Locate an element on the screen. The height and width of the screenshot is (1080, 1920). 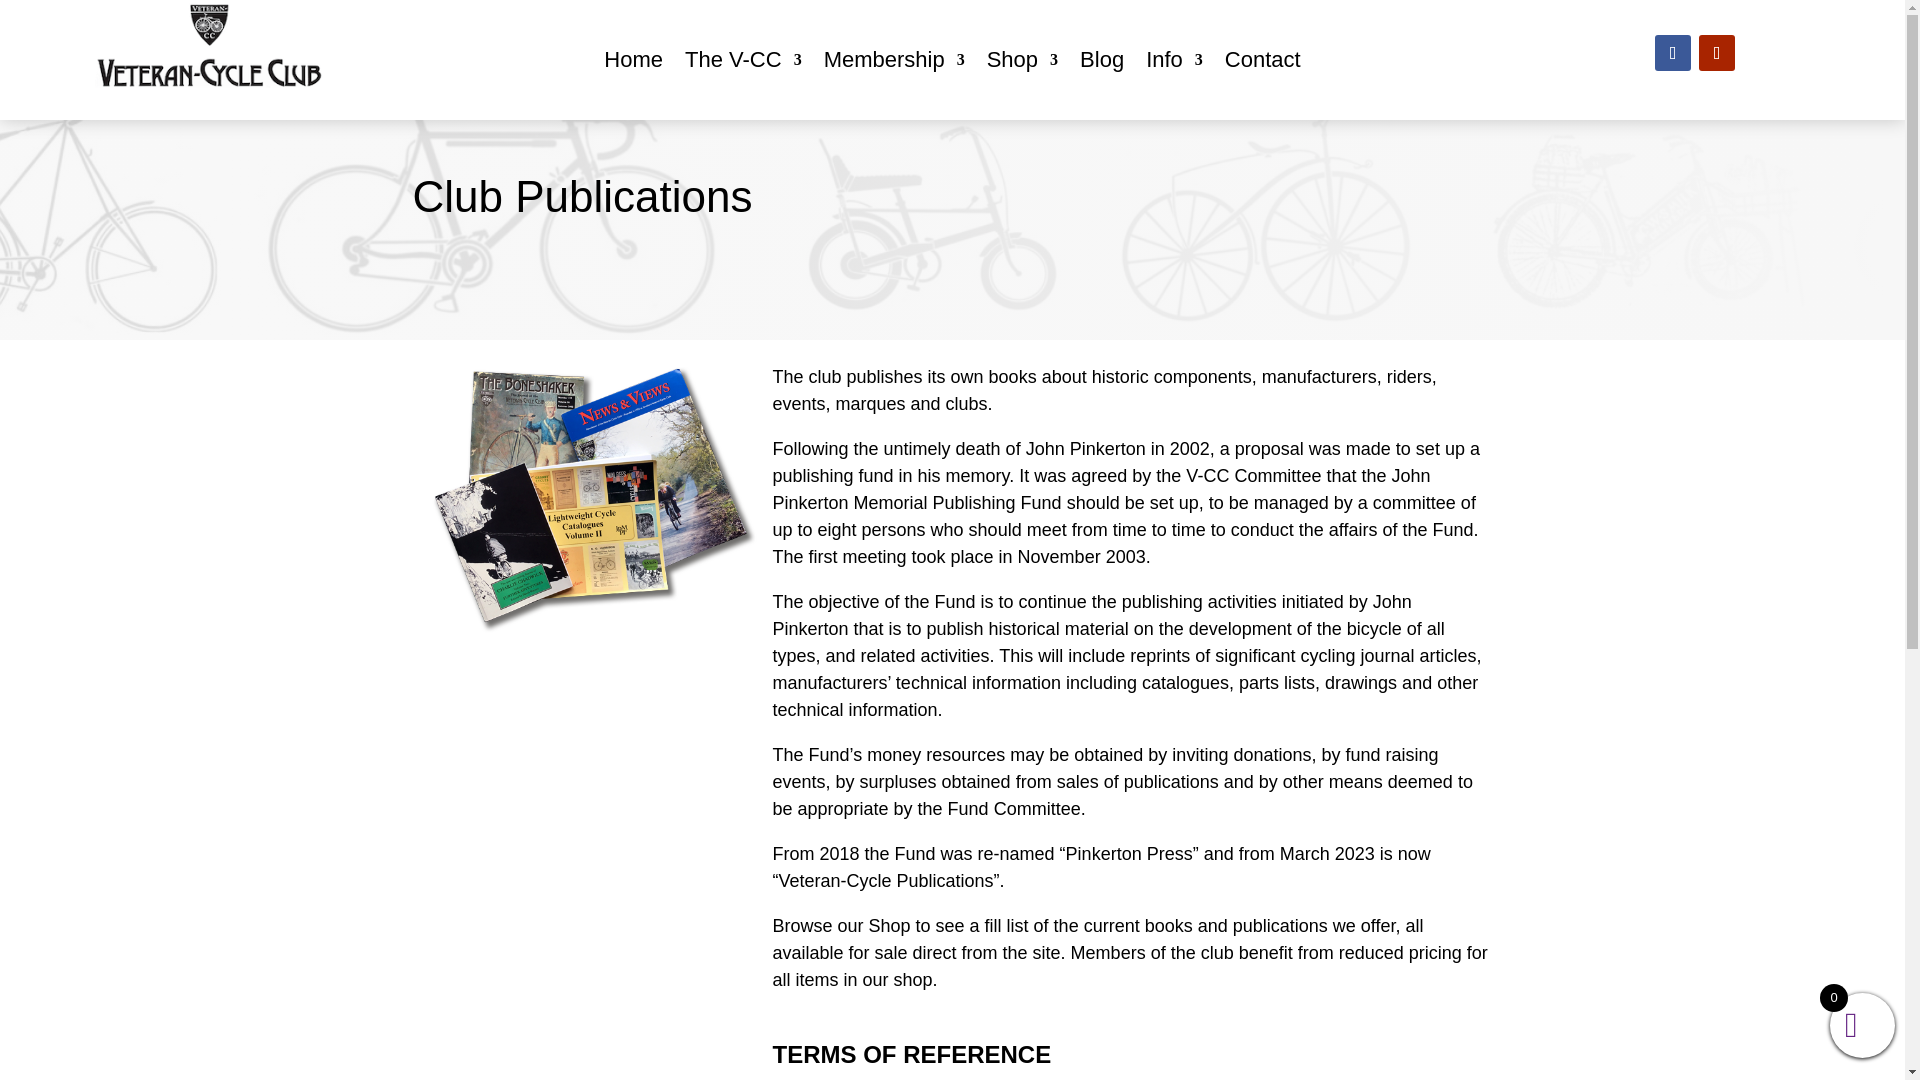
Follow on Youtube is located at coordinates (1717, 52).